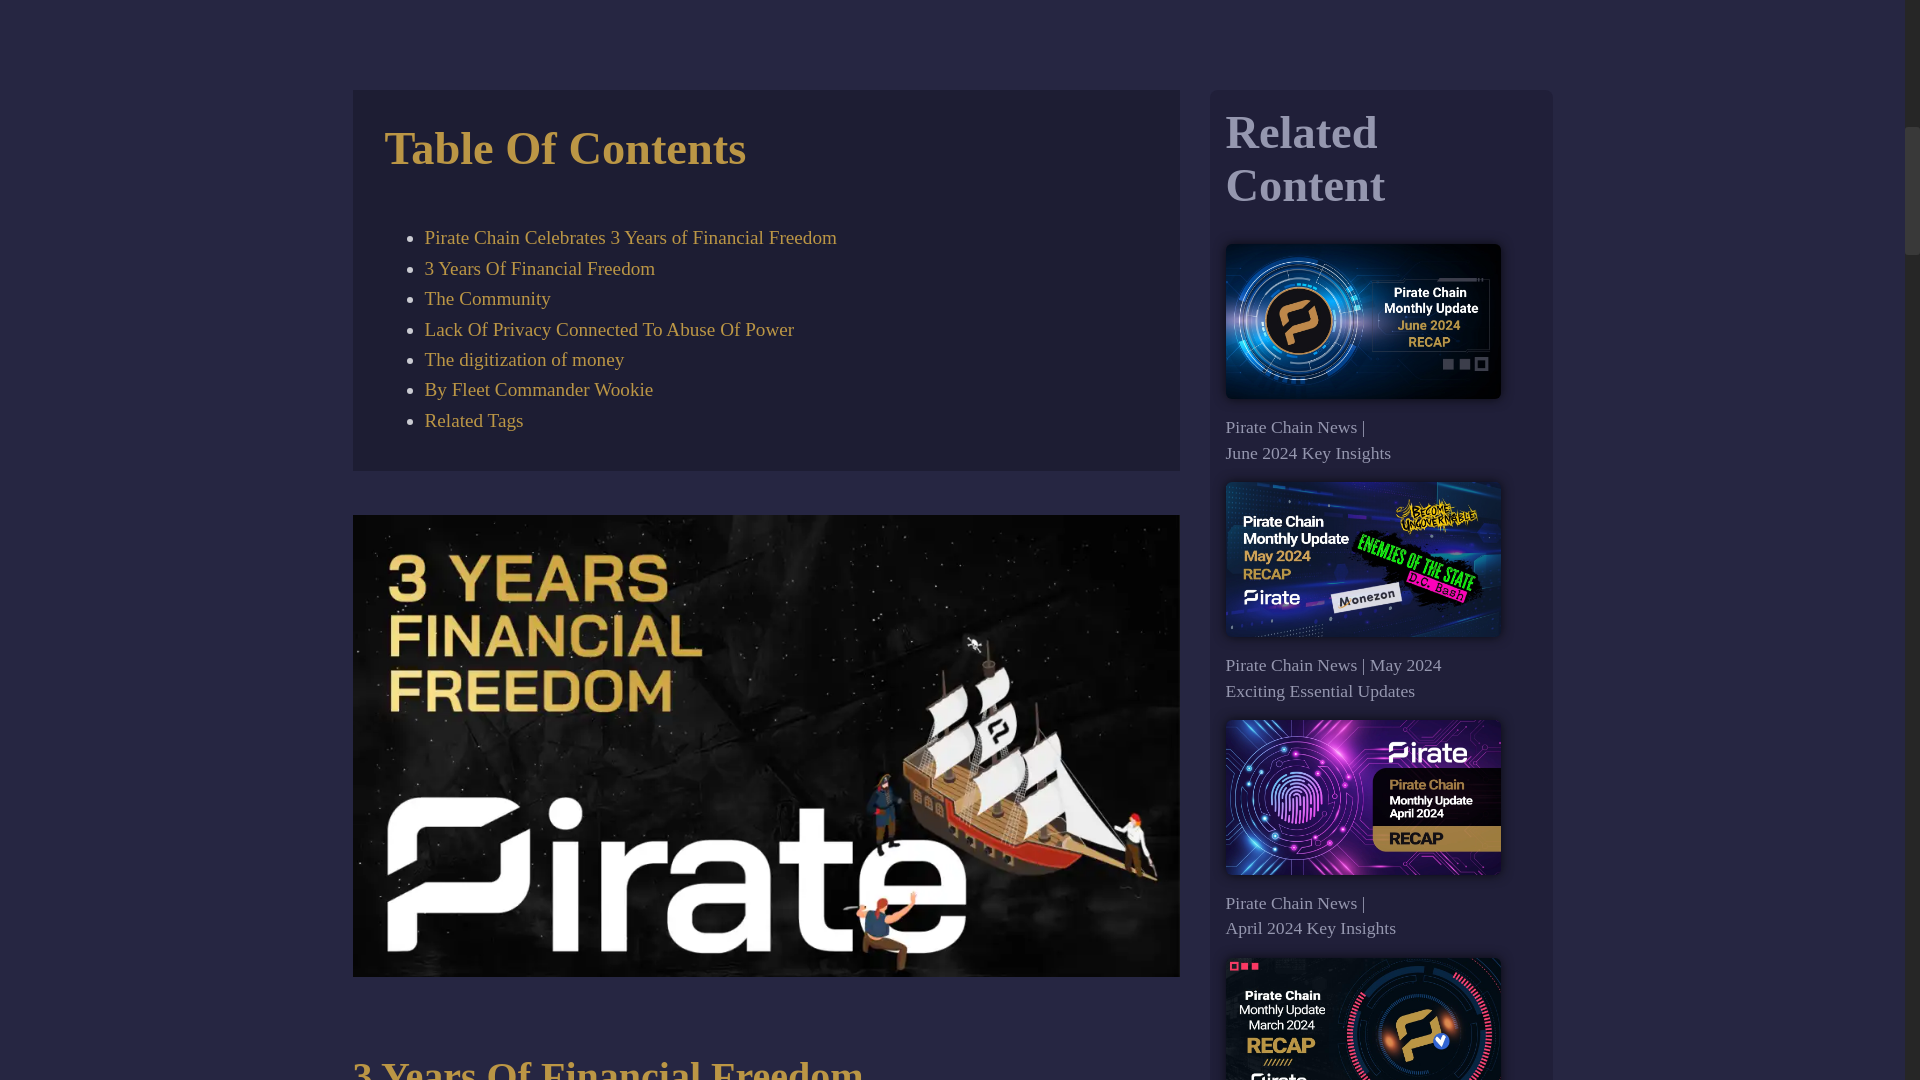 The image size is (1920, 1080). Describe the element at coordinates (486, 298) in the screenshot. I see `The Community` at that location.